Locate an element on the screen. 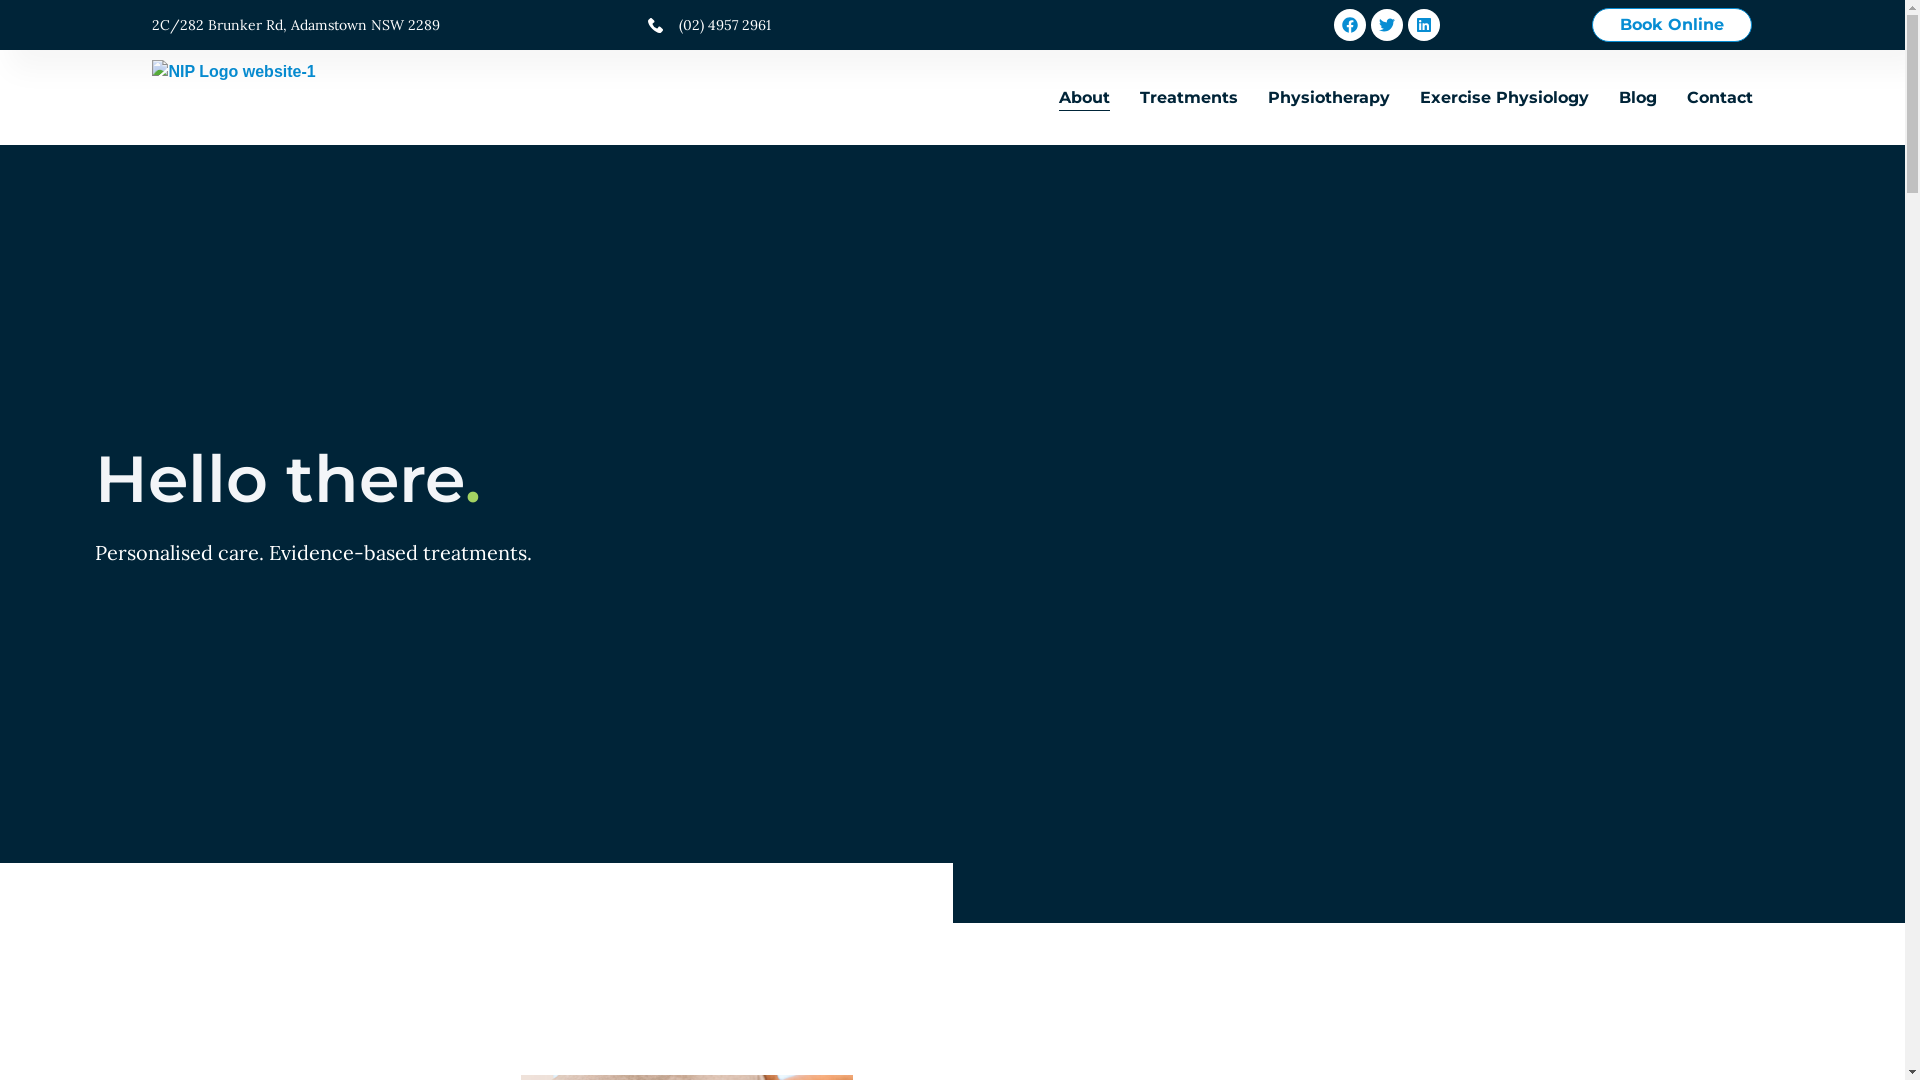  Contact is located at coordinates (1720, 97).